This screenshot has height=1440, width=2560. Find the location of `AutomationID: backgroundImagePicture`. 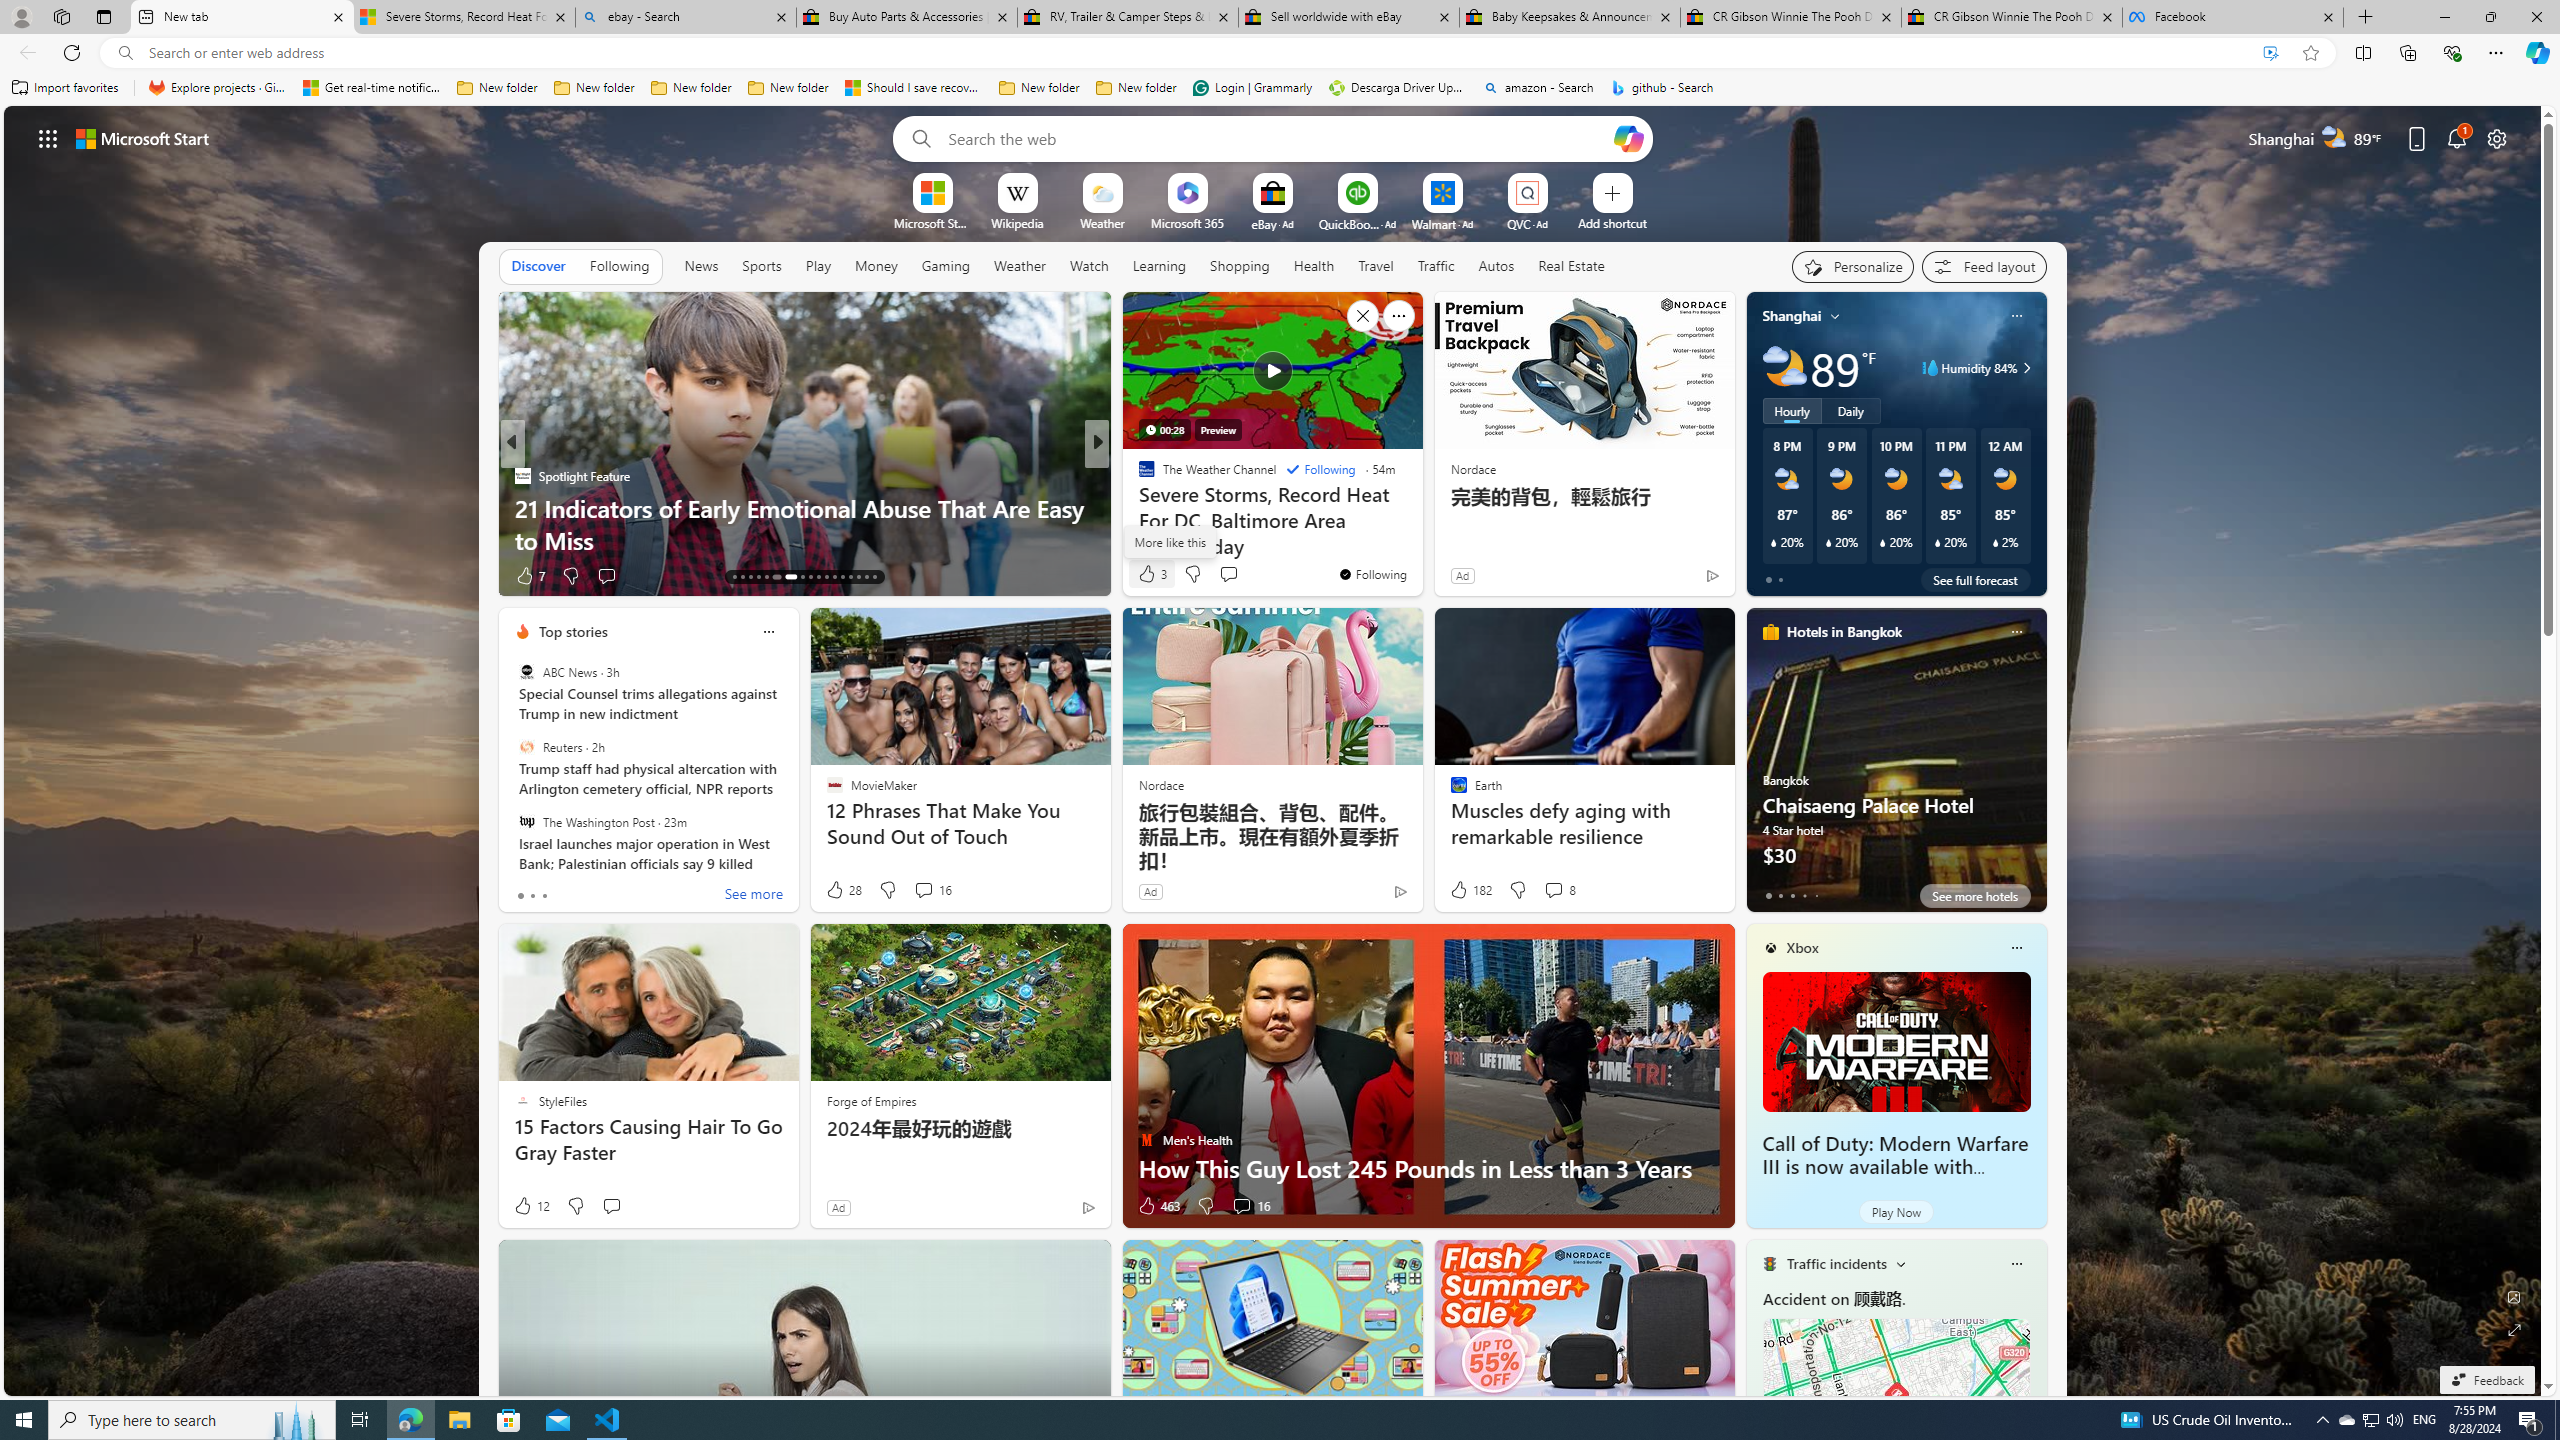

AutomationID: backgroundImagePicture is located at coordinates (1274, 750).